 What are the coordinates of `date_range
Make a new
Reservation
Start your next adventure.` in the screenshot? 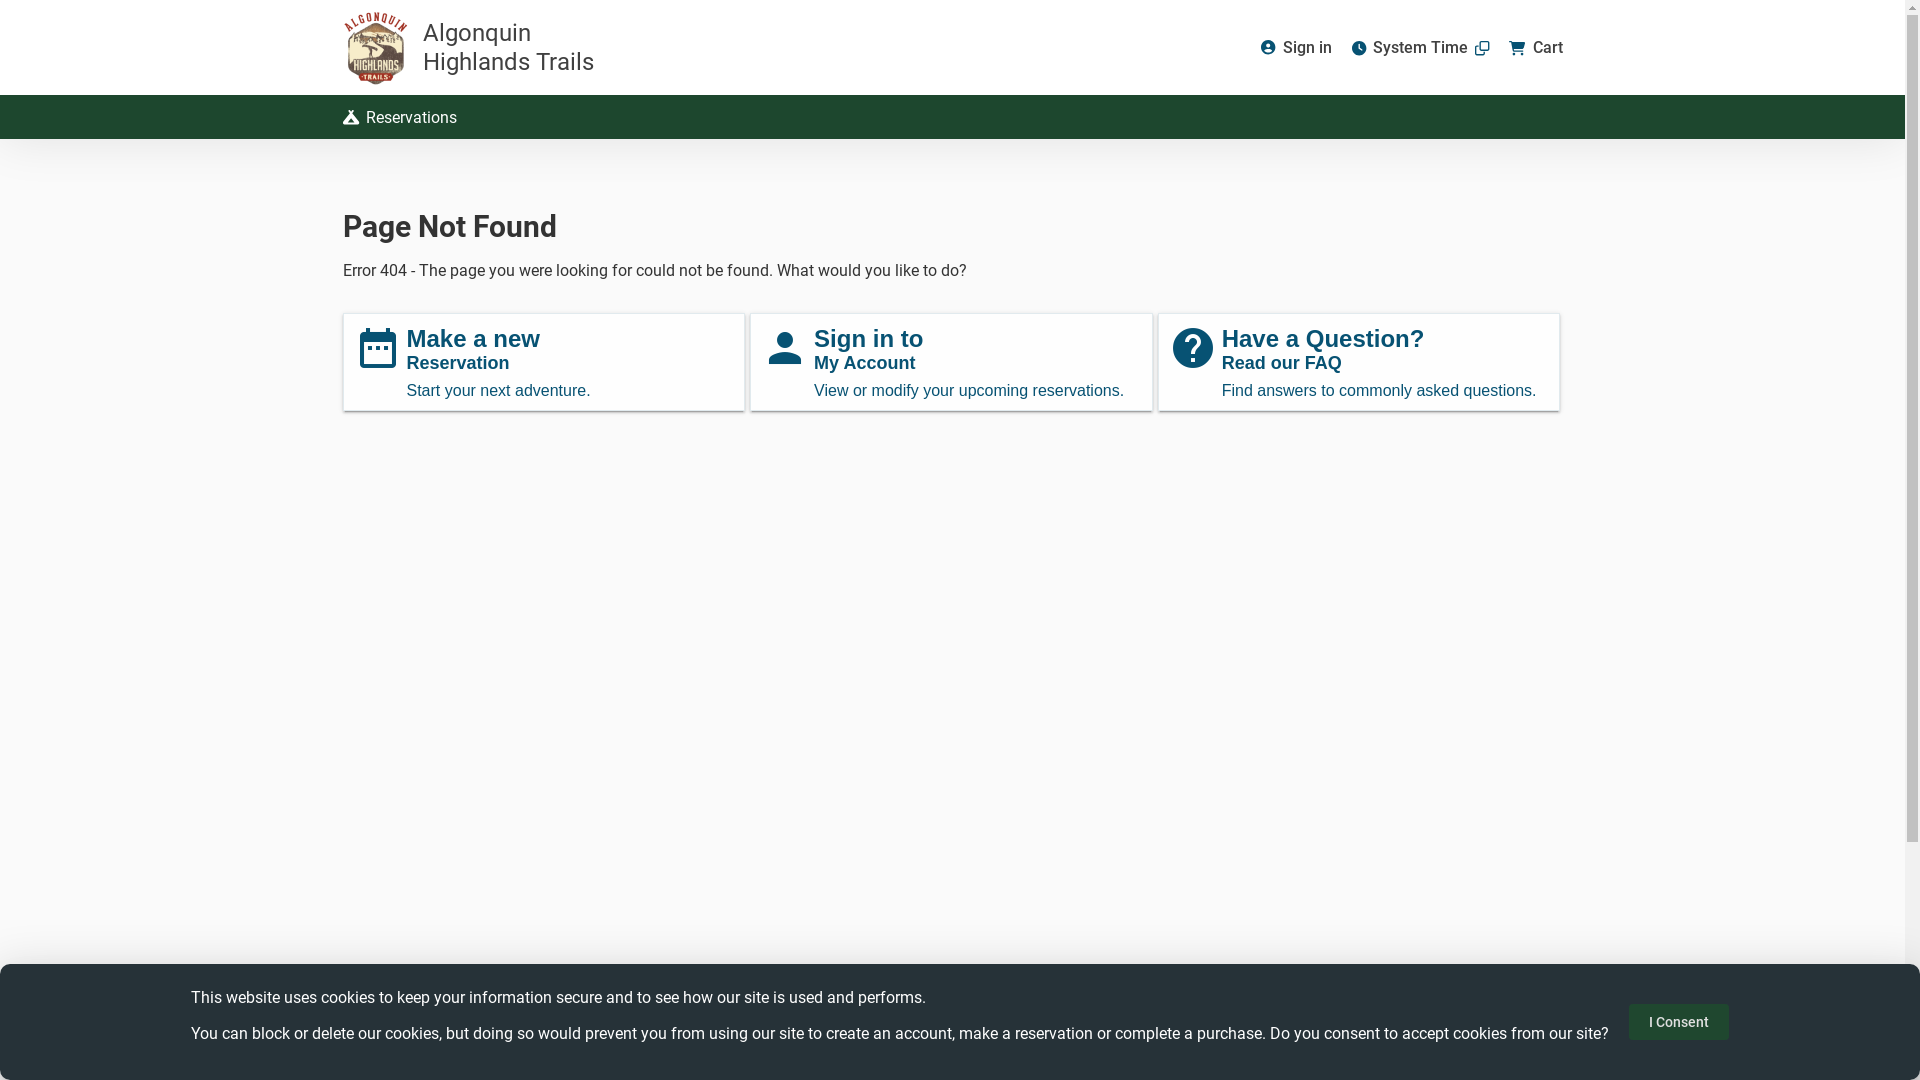 It's located at (544, 362).